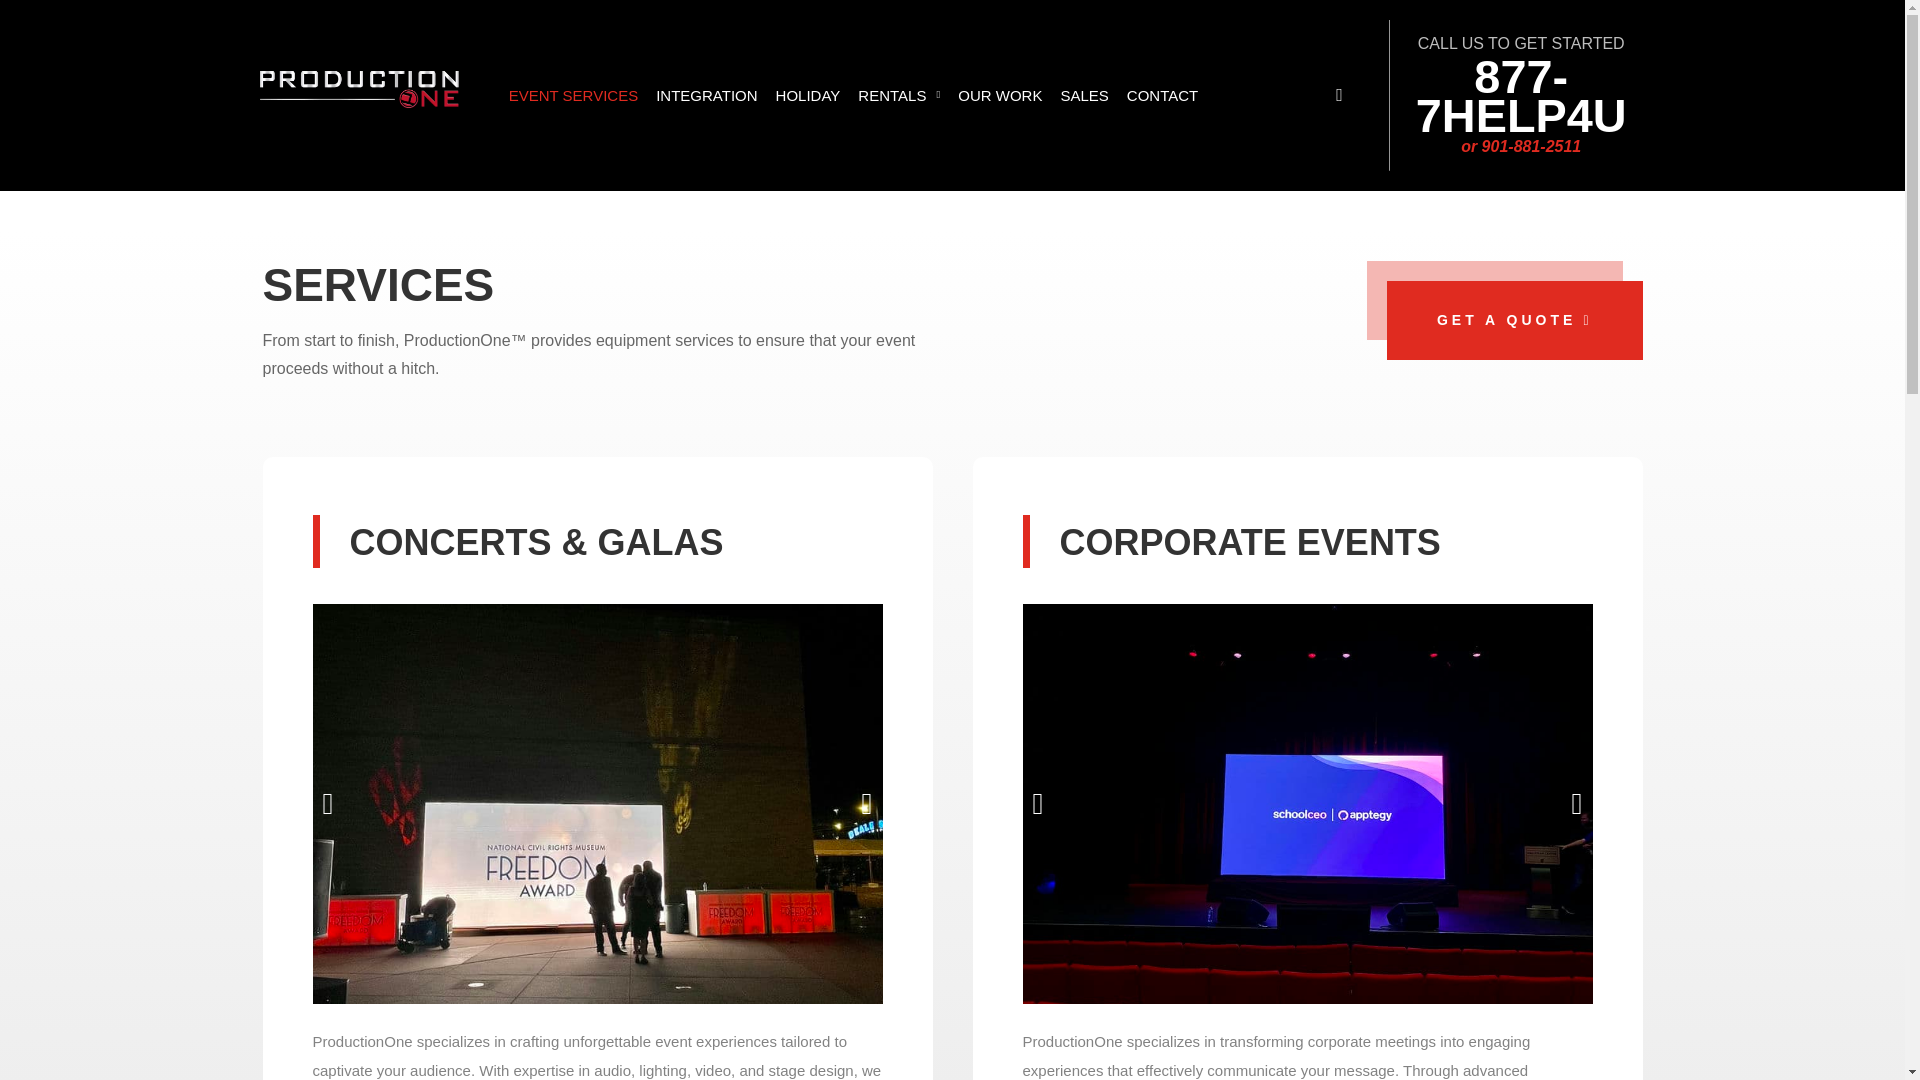 The width and height of the screenshot is (1920, 1080). What do you see at coordinates (808, 96) in the screenshot?
I see `HOLIDAY` at bounding box center [808, 96].